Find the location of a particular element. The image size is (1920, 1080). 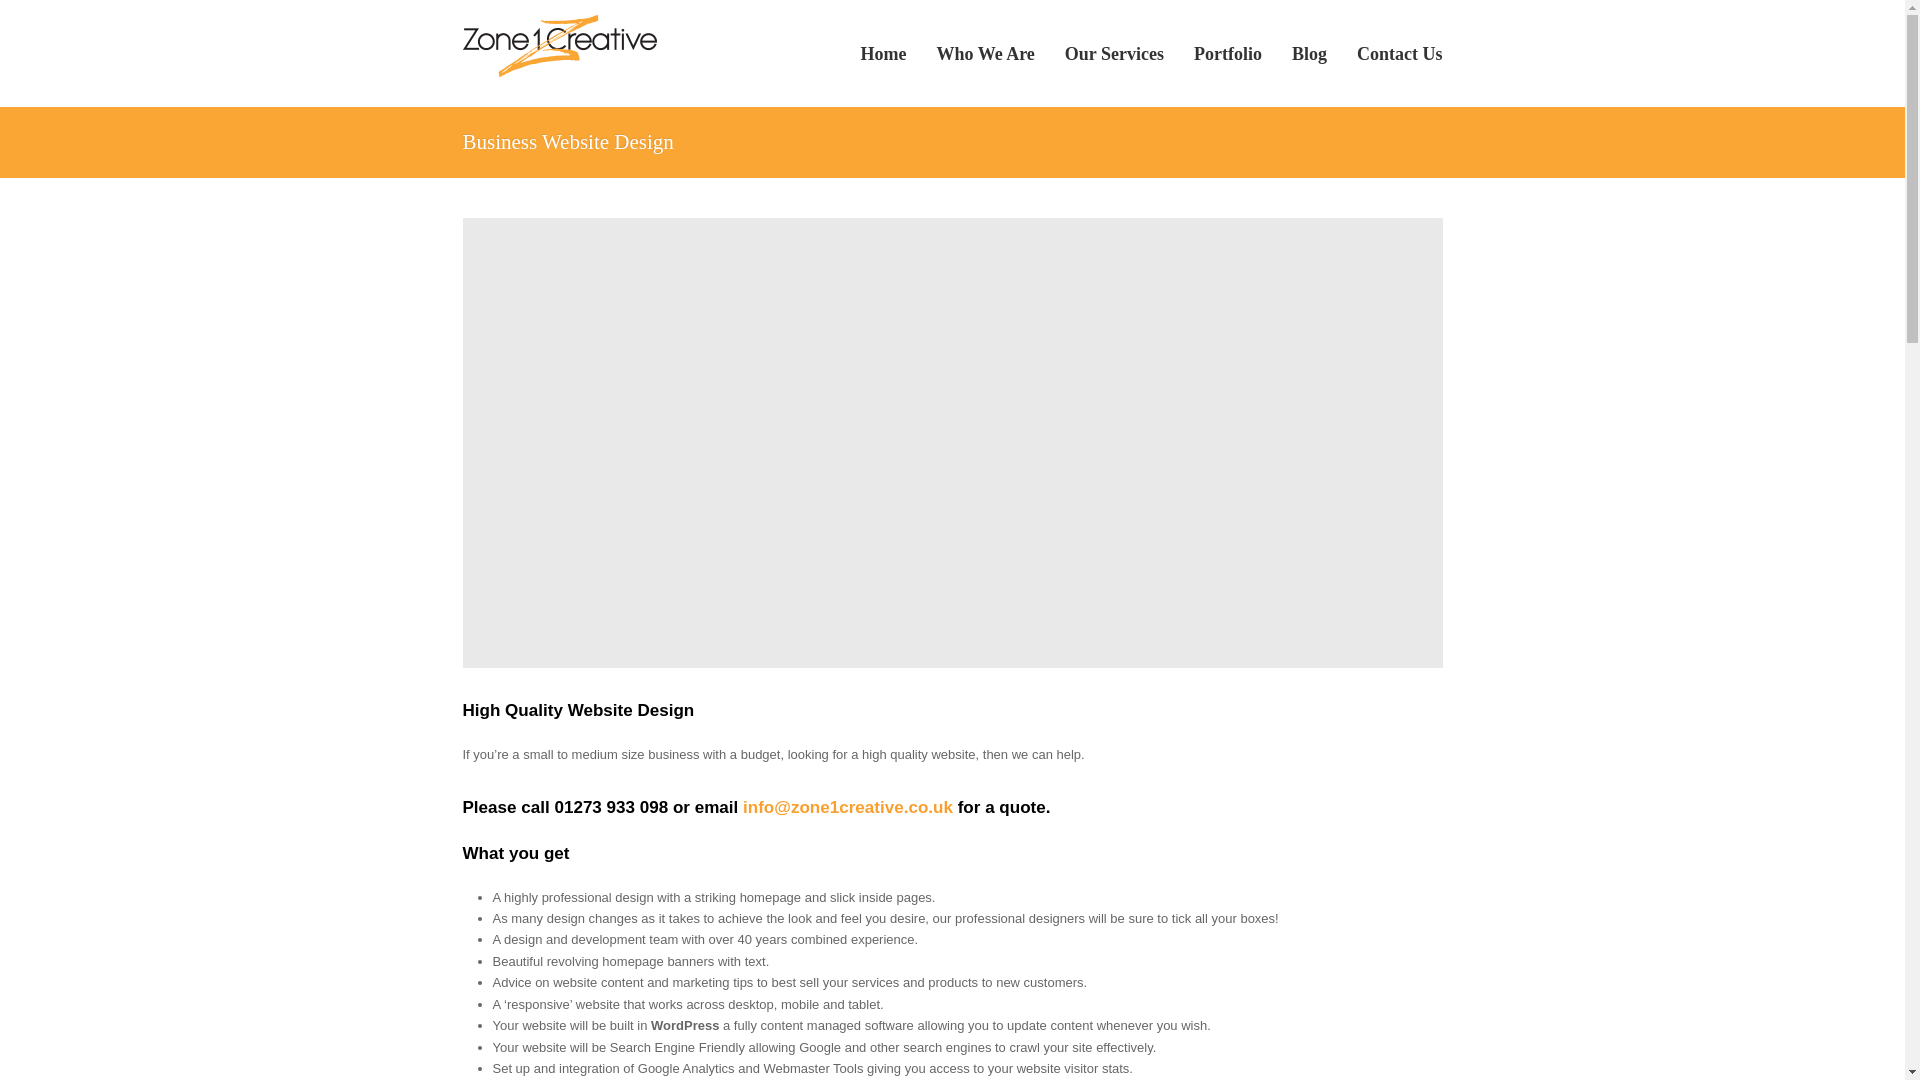

Blog is located at coordinates (1309, 52).